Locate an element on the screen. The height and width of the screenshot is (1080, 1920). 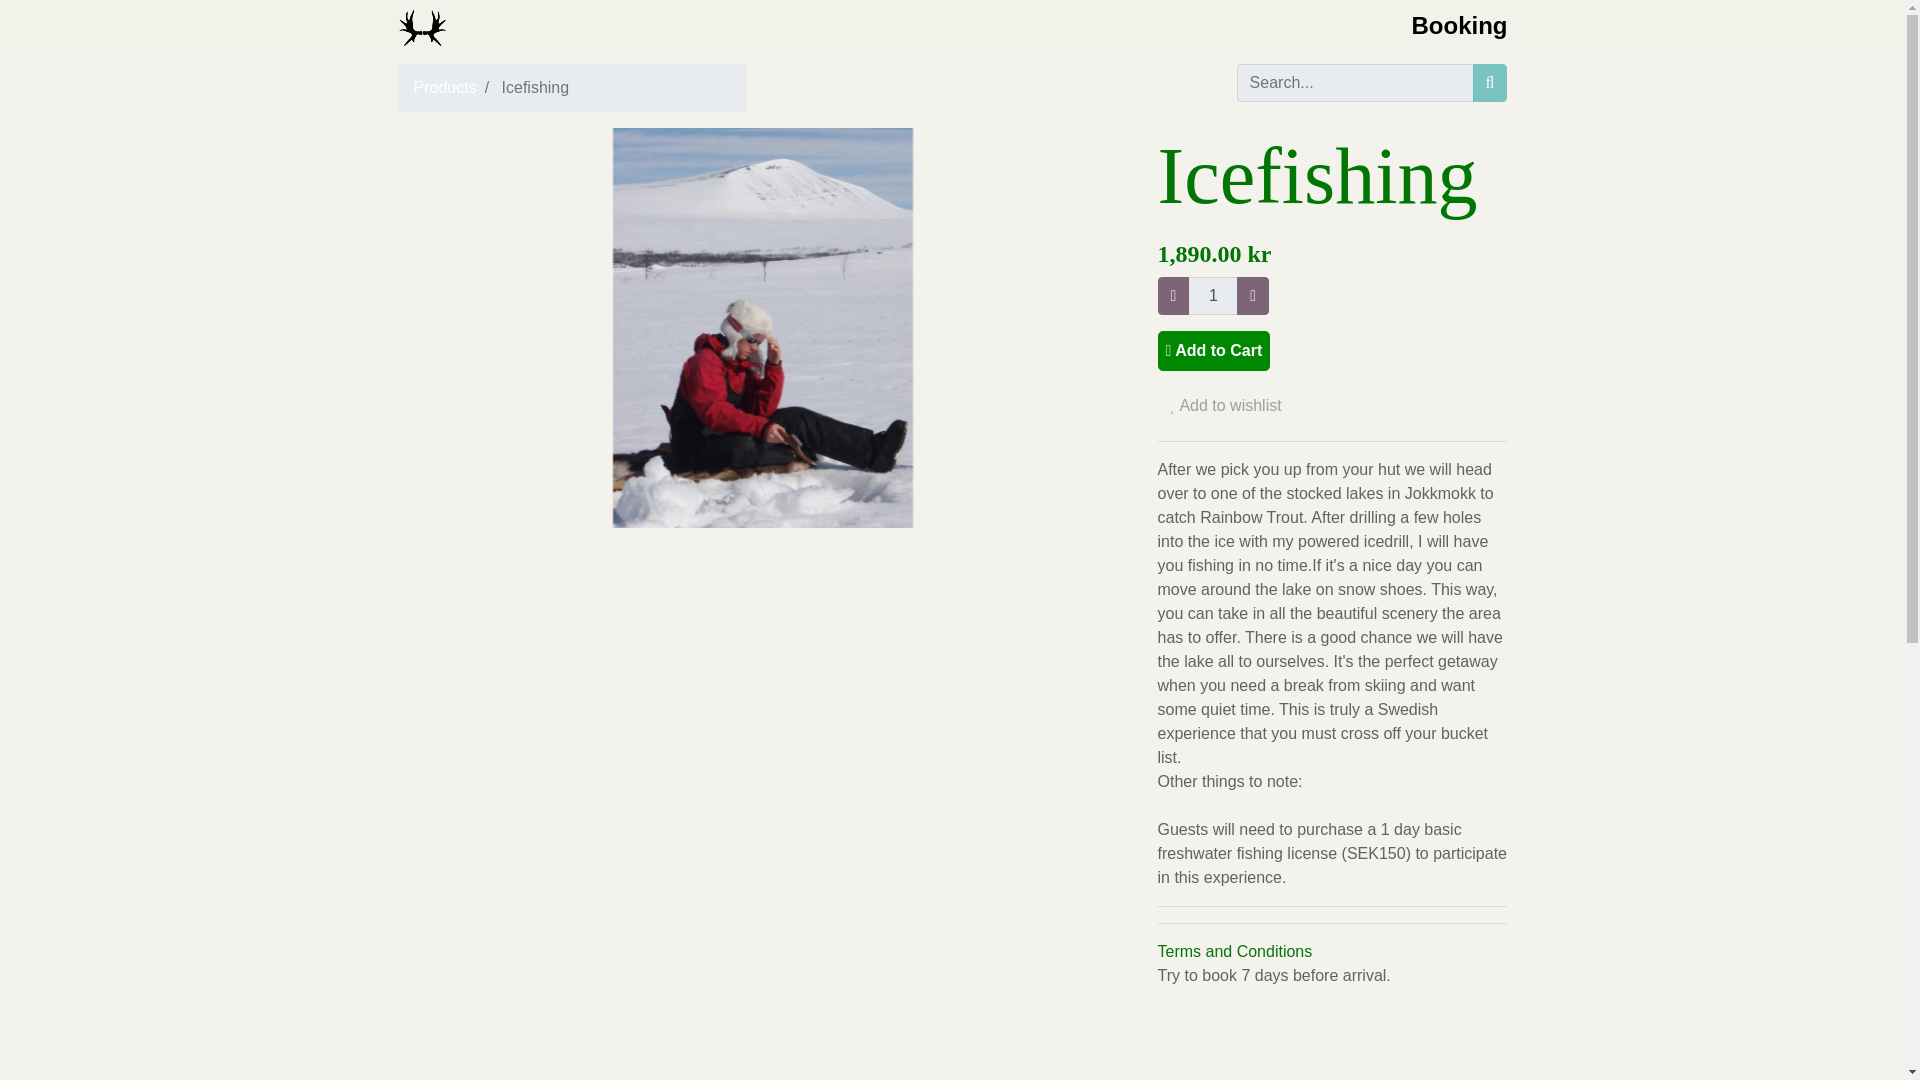
1 is located at coordinates (1213, 296).